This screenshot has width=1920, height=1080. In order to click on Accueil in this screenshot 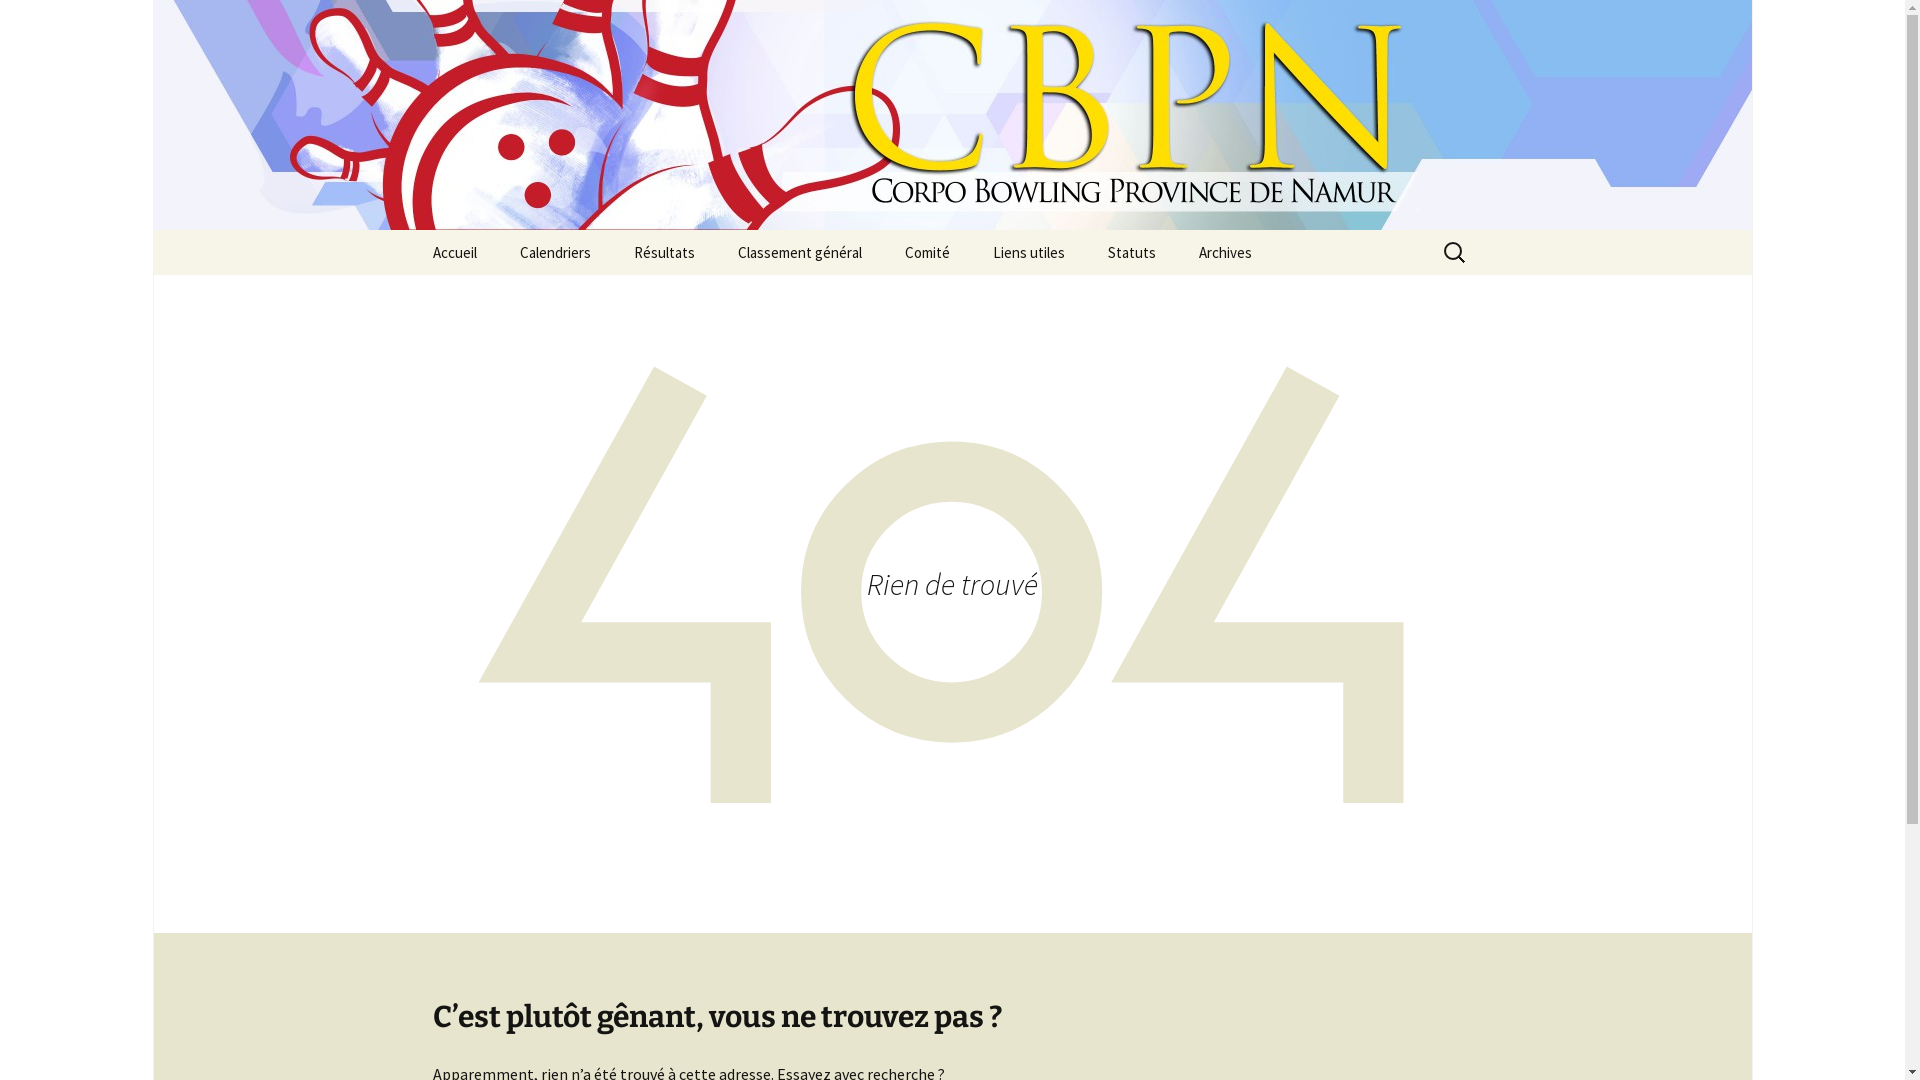, I will do `click(454, 252)`.